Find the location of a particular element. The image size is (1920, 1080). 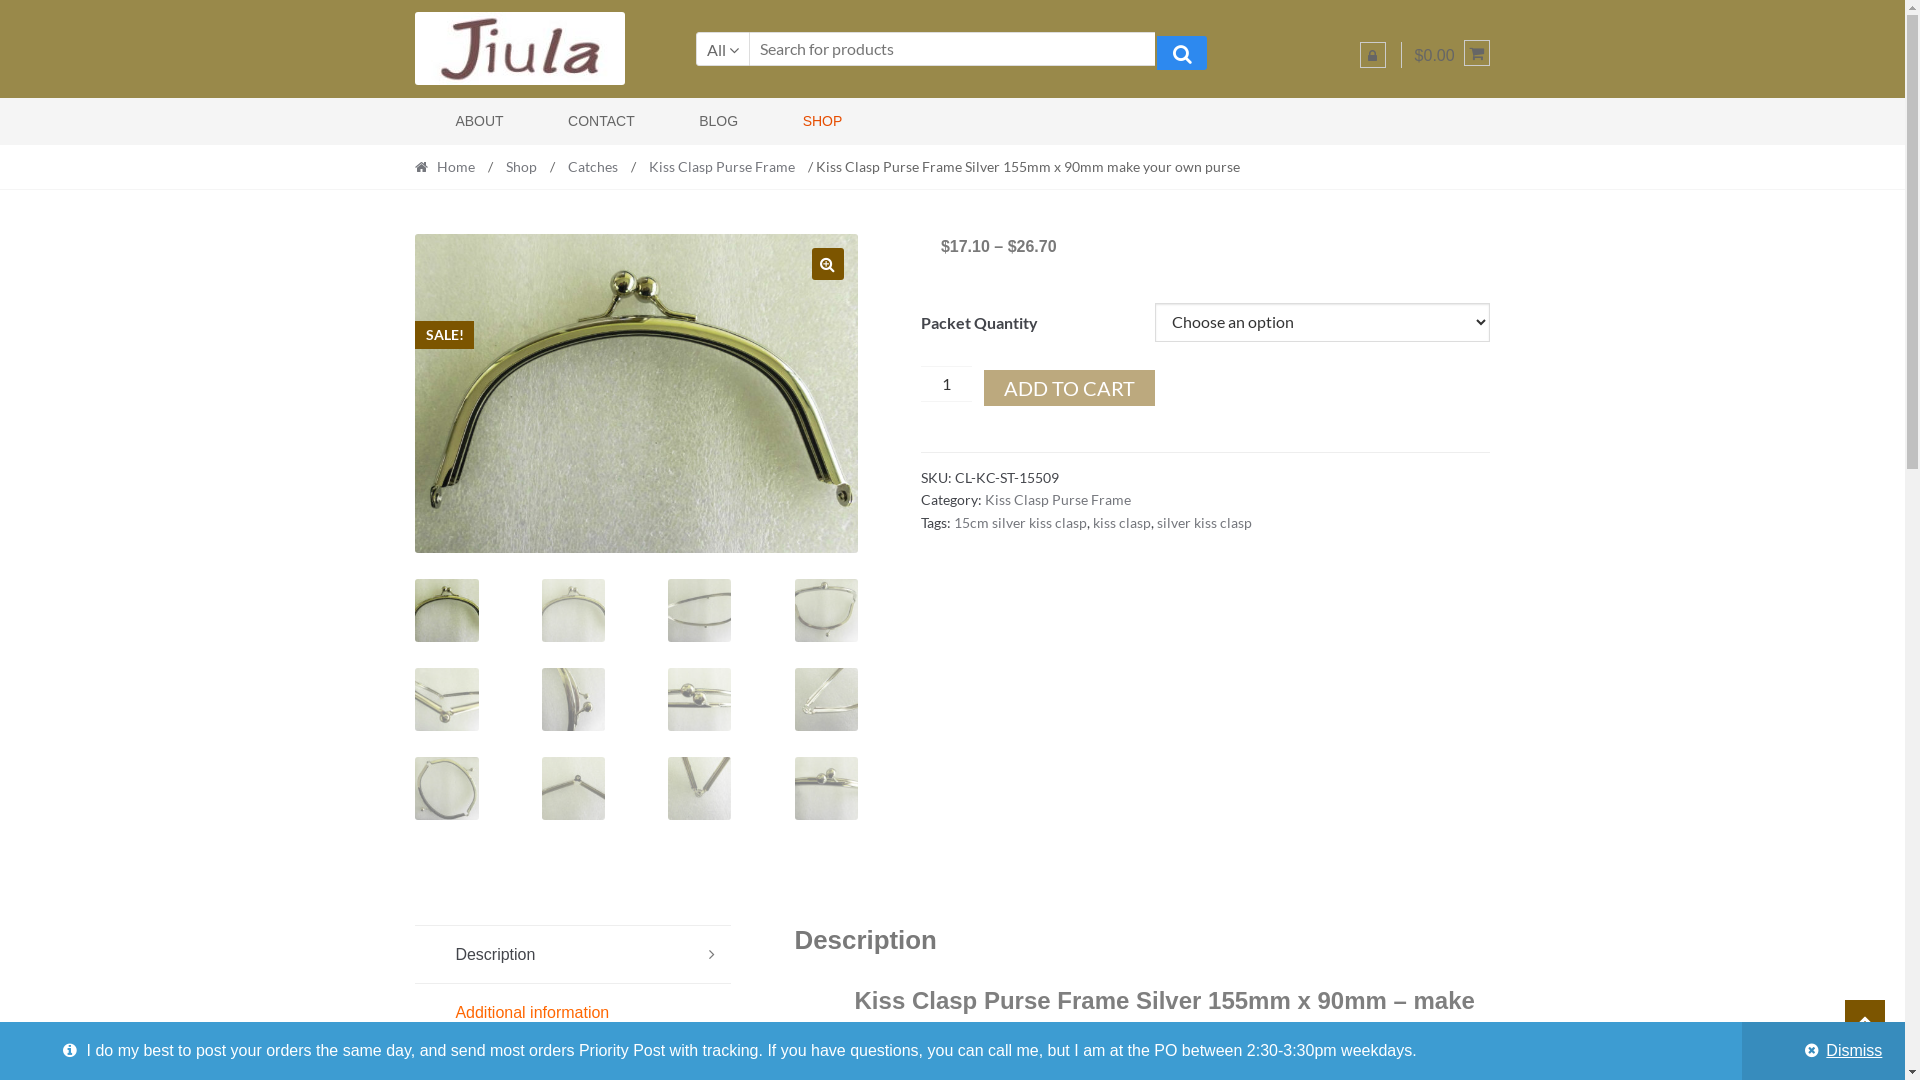

15cm silver kiss clasp is located at coordinates (1020, 522).